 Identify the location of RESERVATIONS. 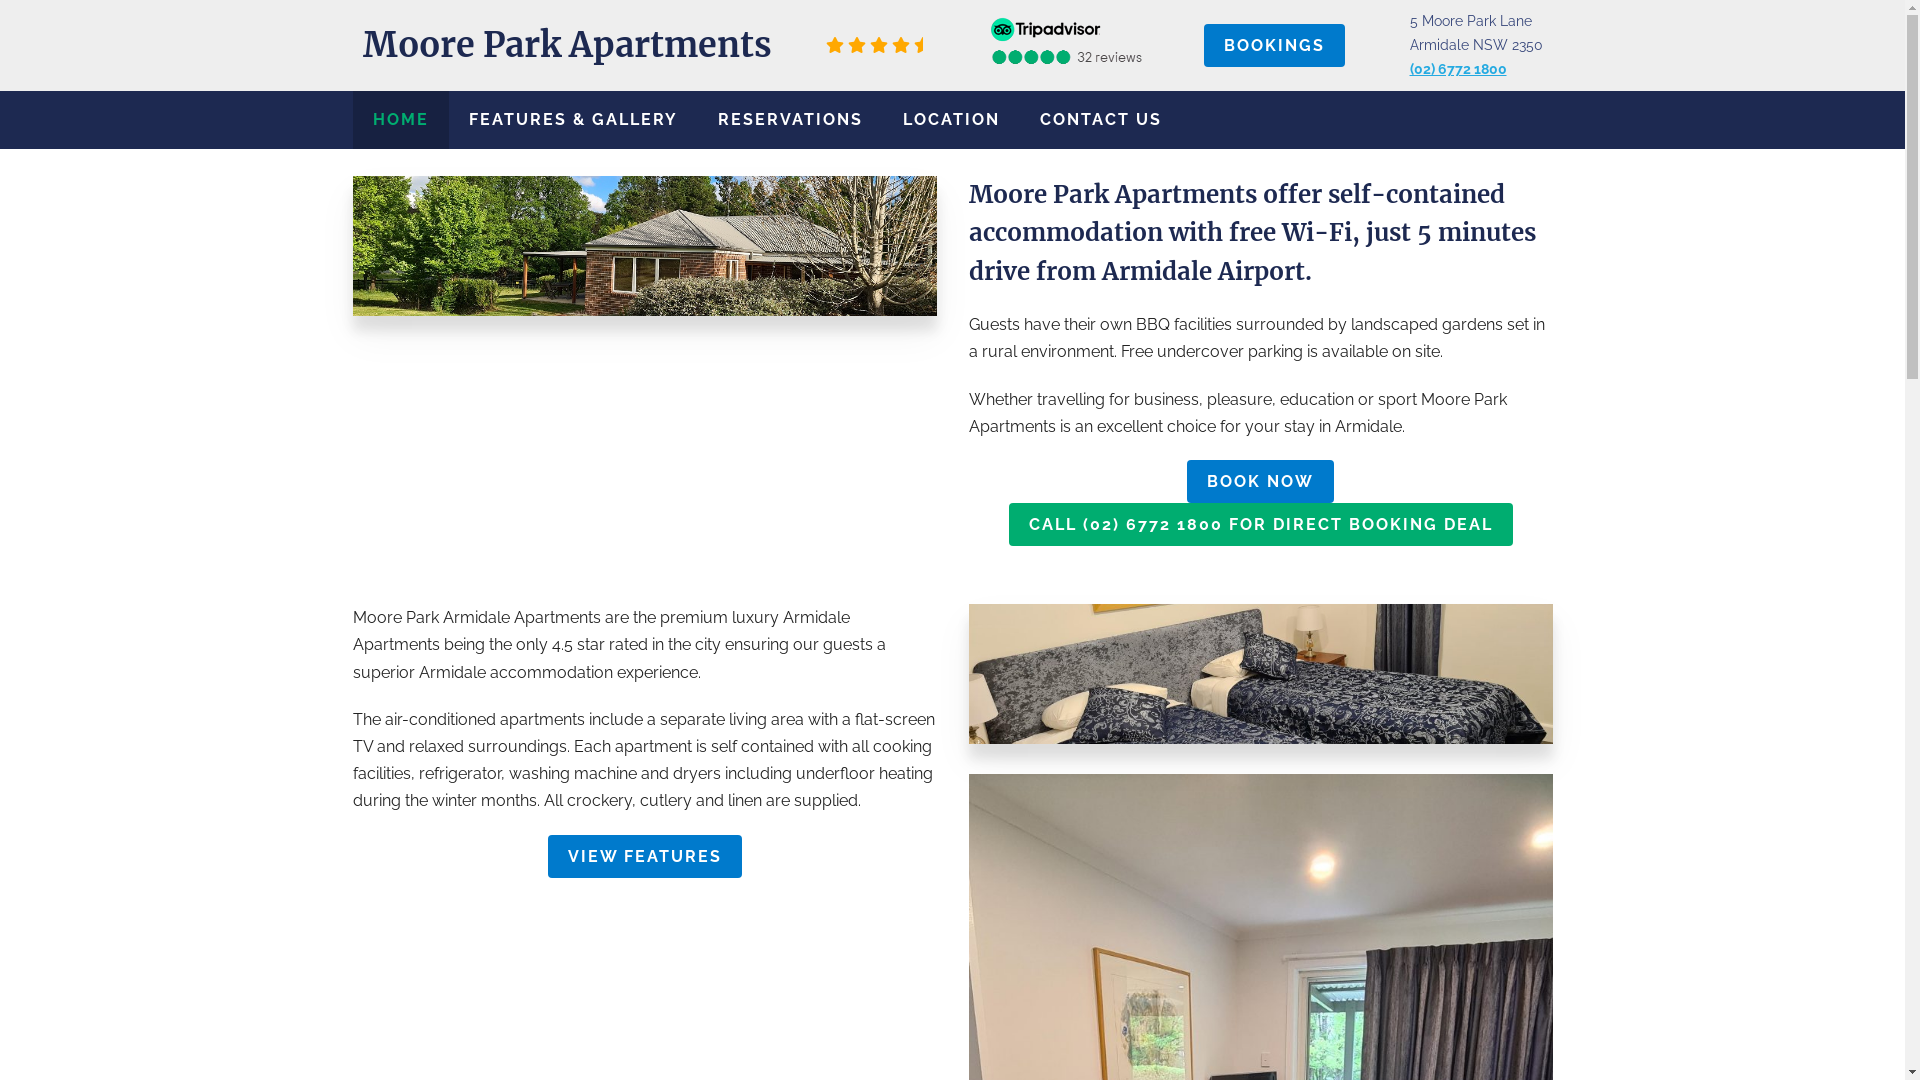
(790, 120).